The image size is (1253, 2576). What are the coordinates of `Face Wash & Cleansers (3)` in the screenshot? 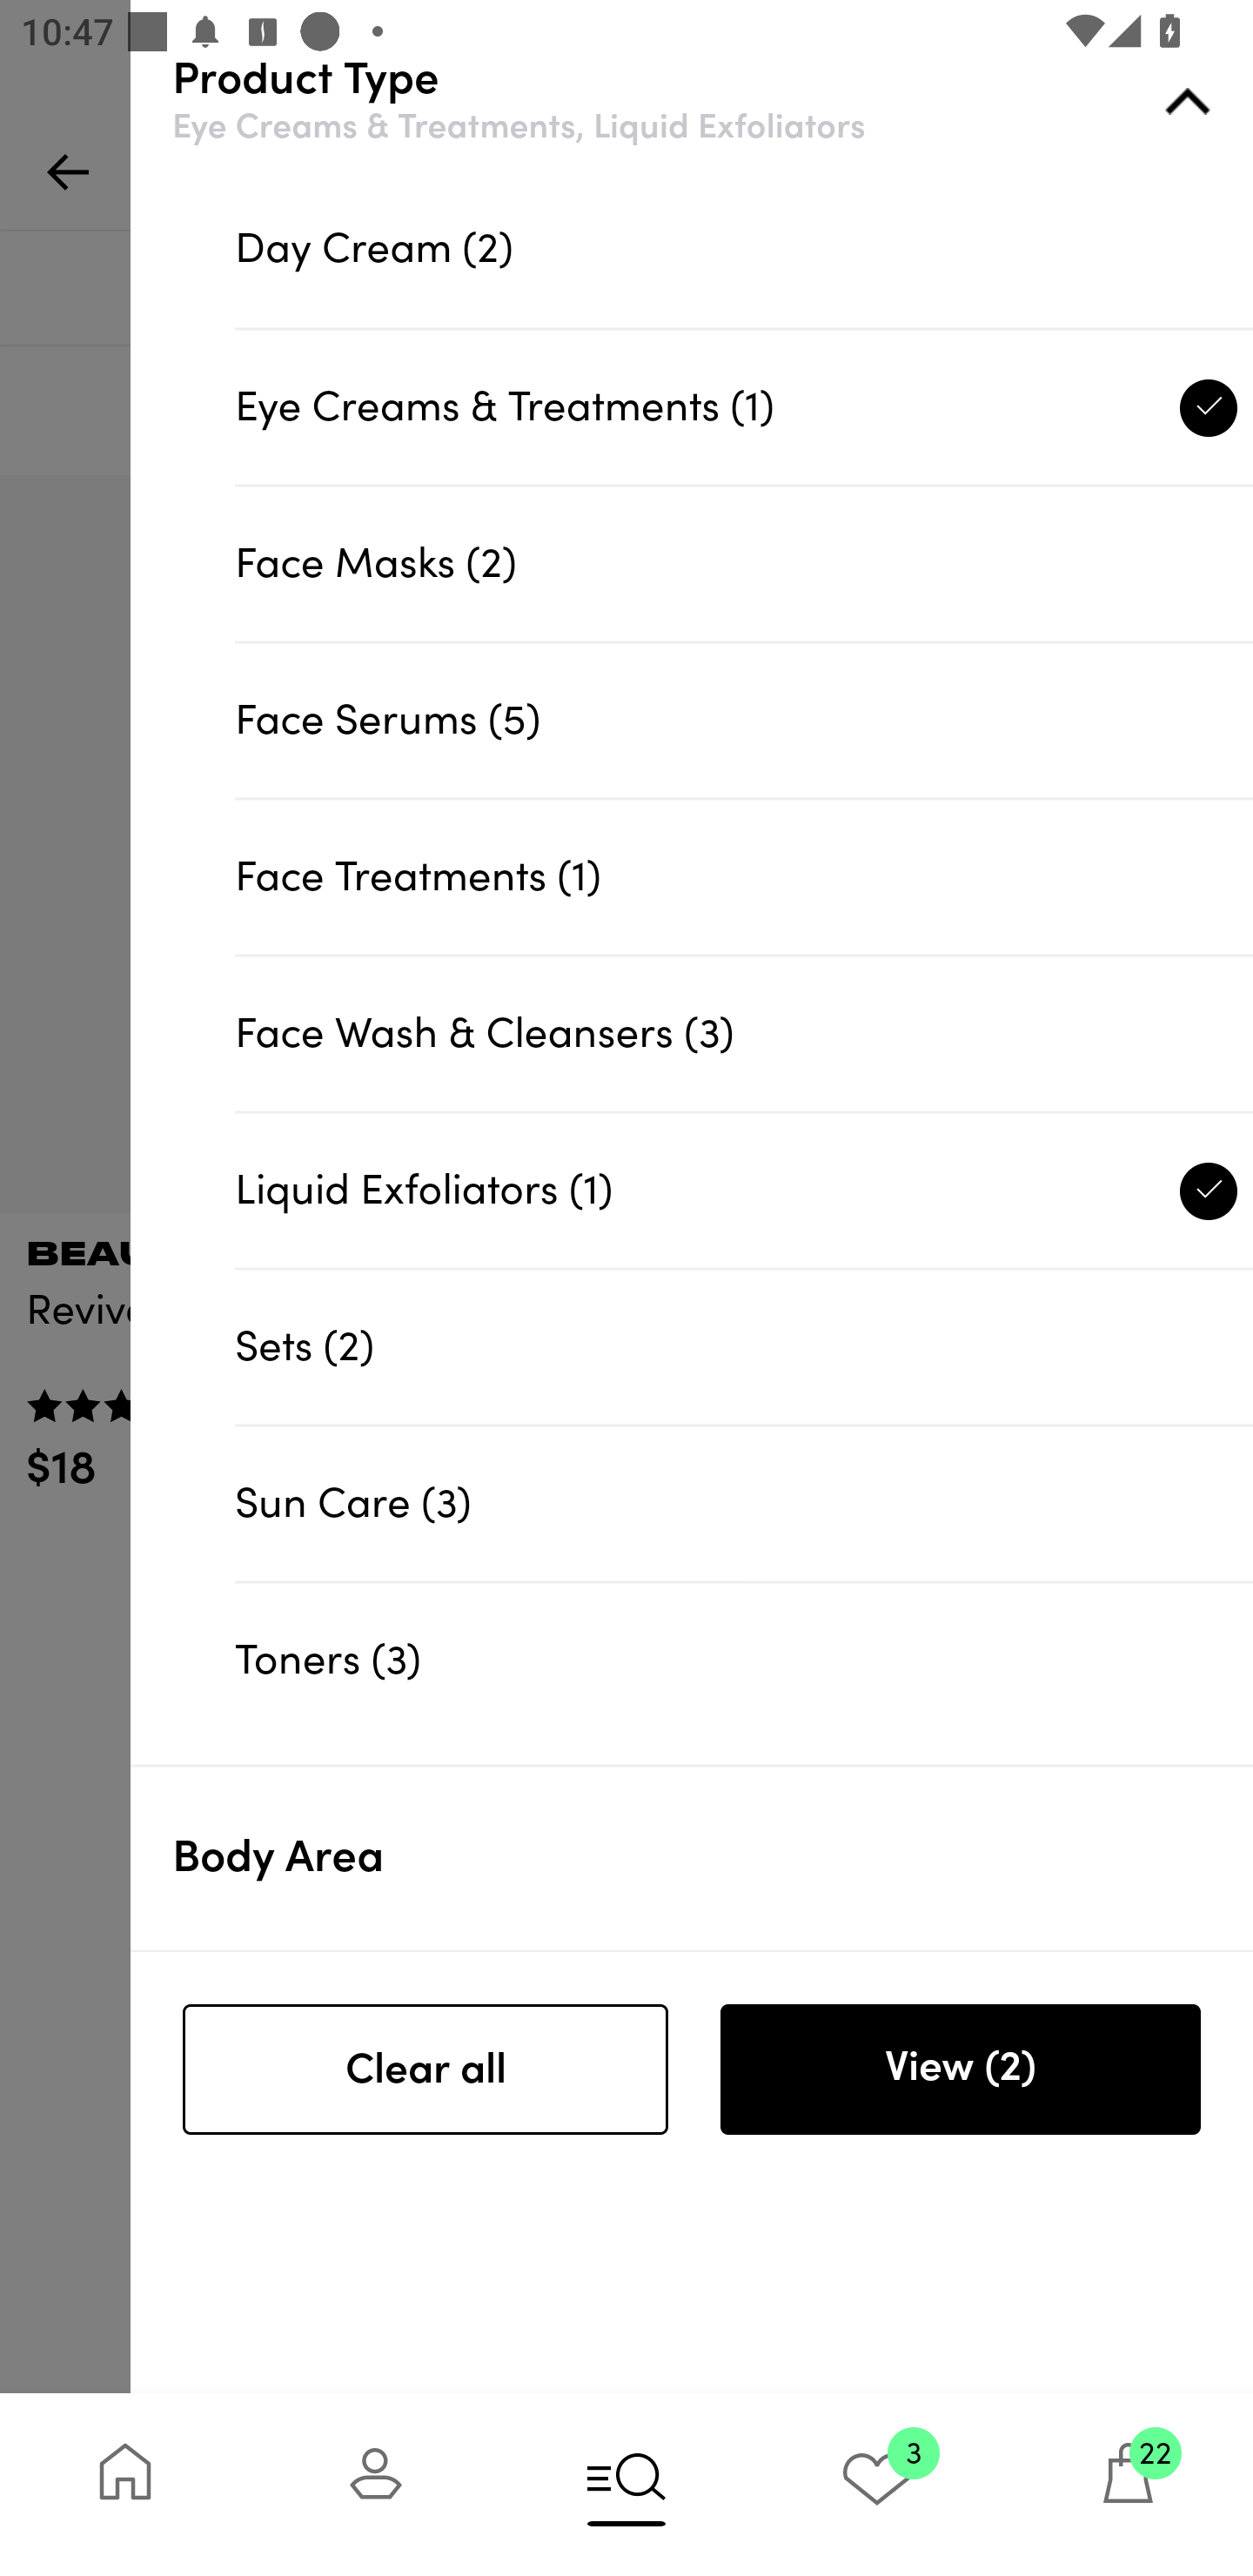 It's located at (744, 1032).